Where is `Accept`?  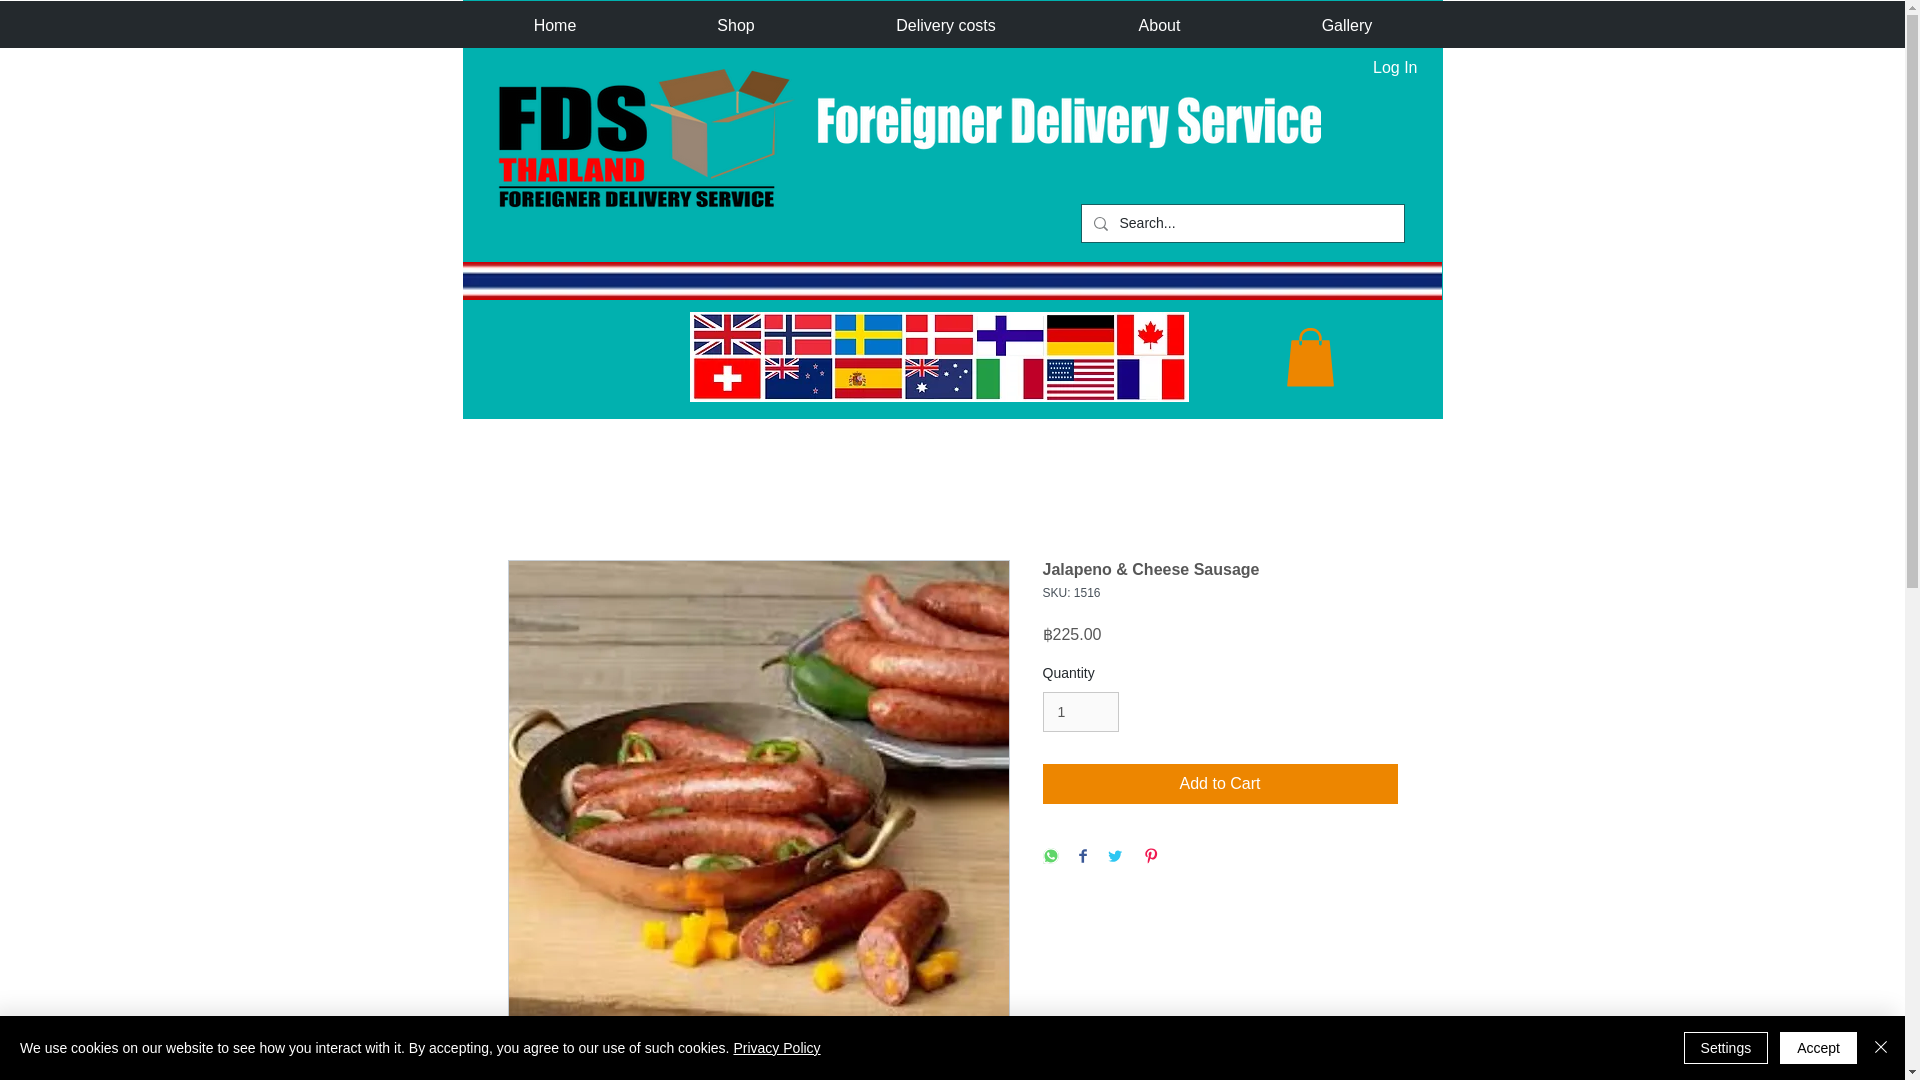
Accept is located at coordinates (1818, 1048).